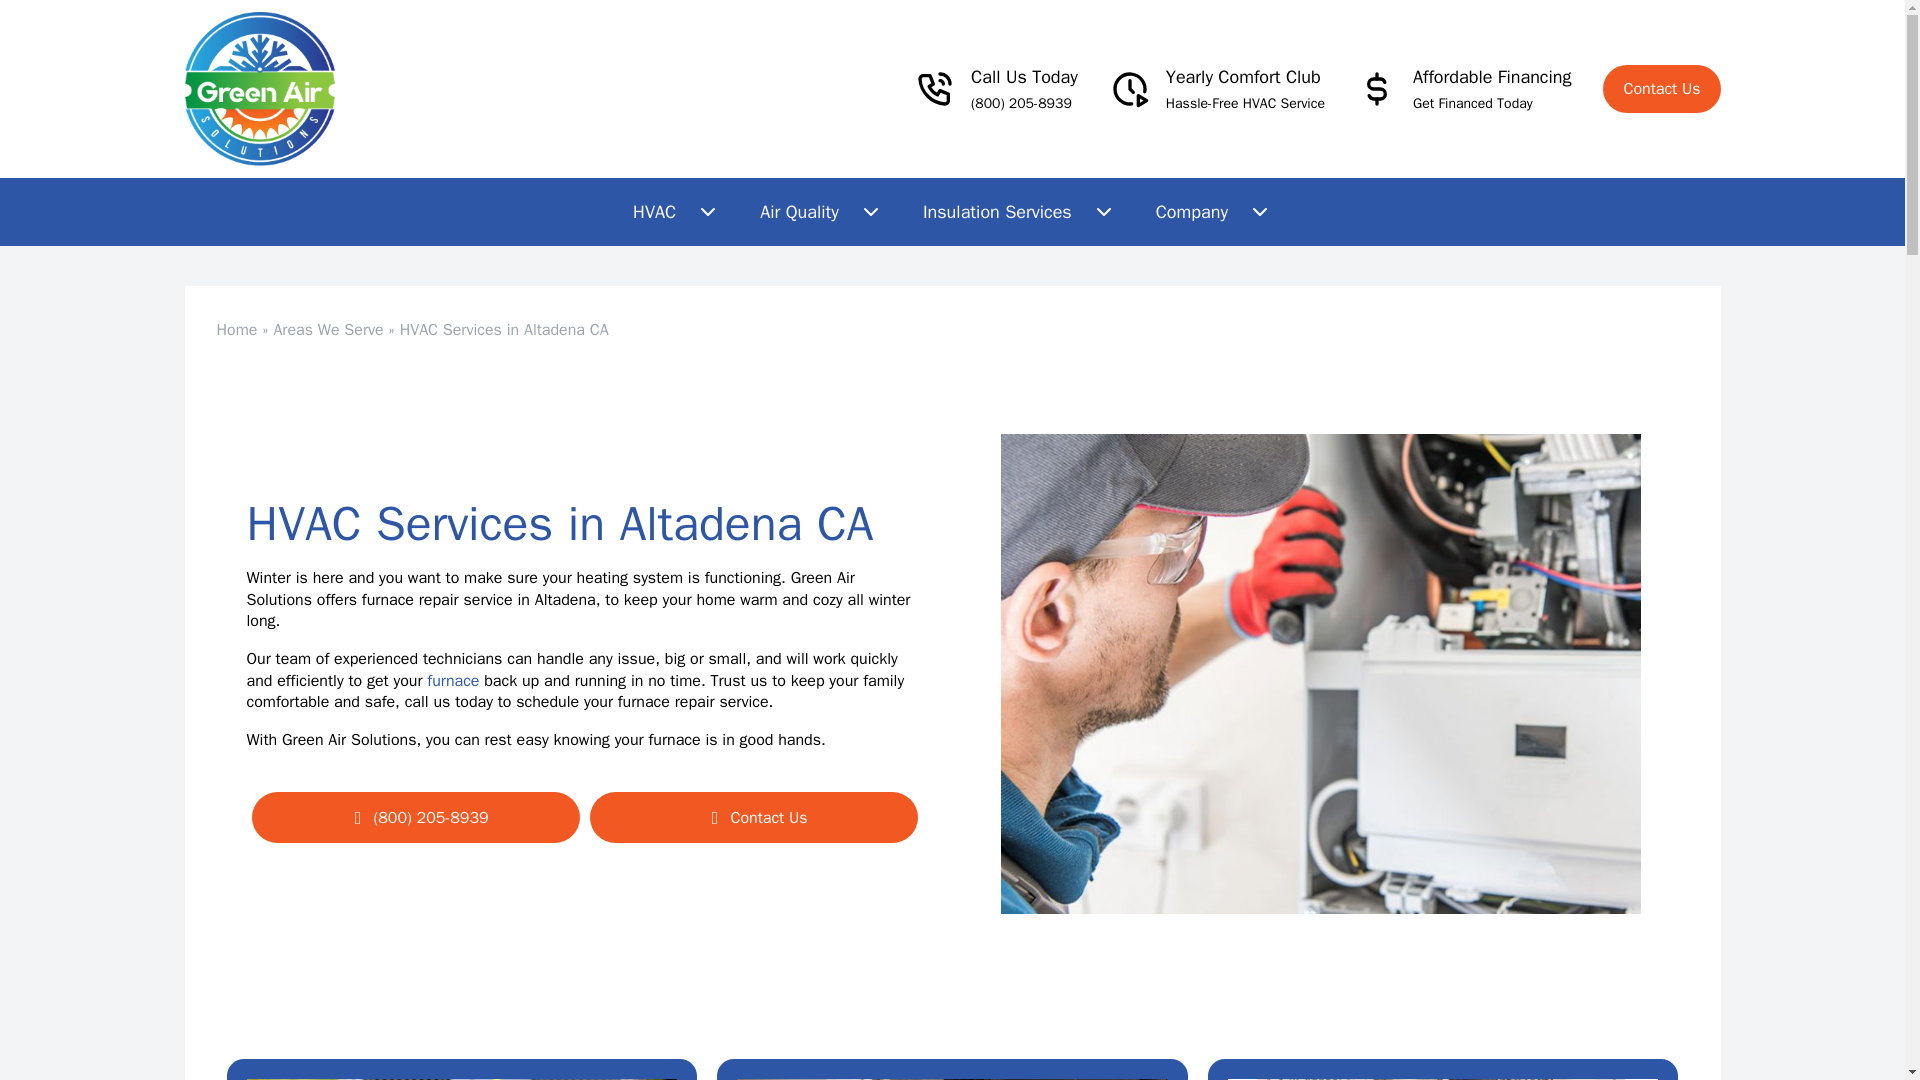 The height and width of the screenshot is (1080, 1920). Describe the element at coordinates (1244, 104) in the screenshot. I see `Hassle-Free HVAC Service` at that location.